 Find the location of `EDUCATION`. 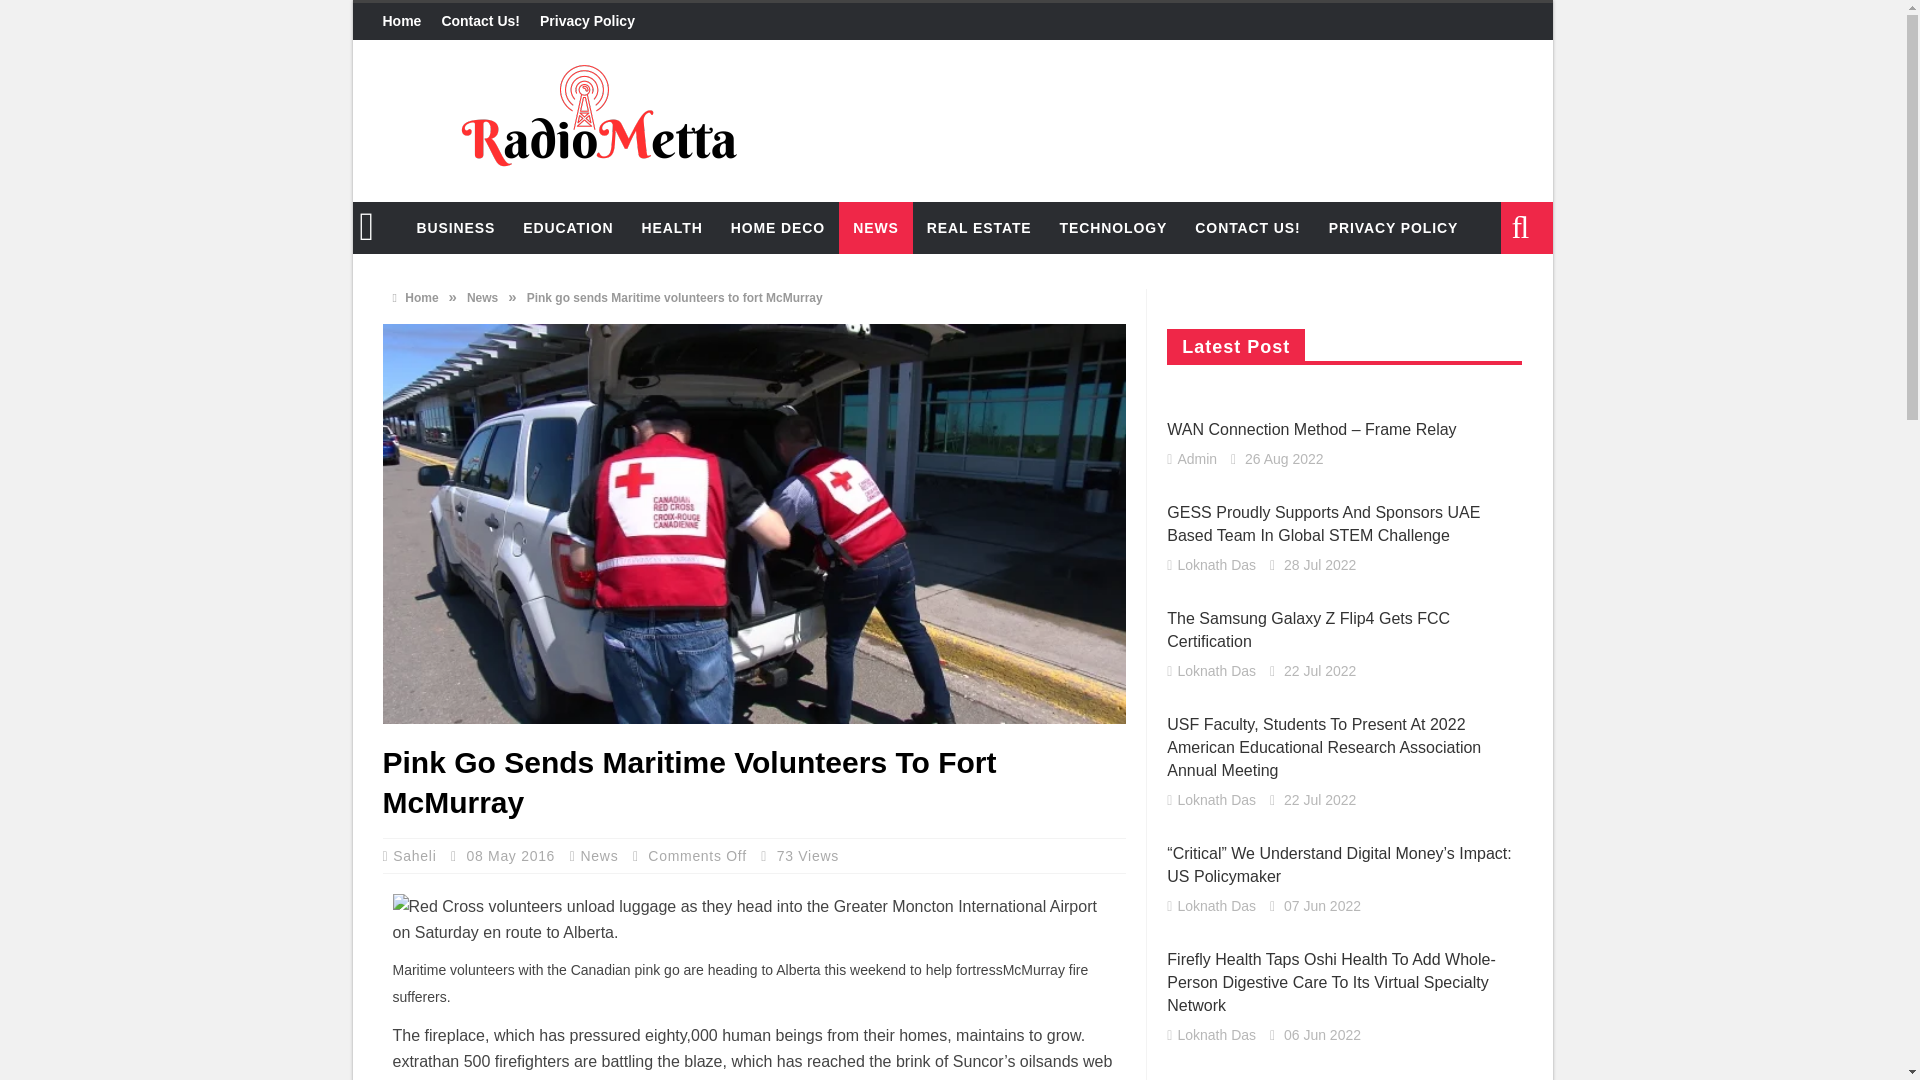

EDUCATION is located at coordinates (568, 227).